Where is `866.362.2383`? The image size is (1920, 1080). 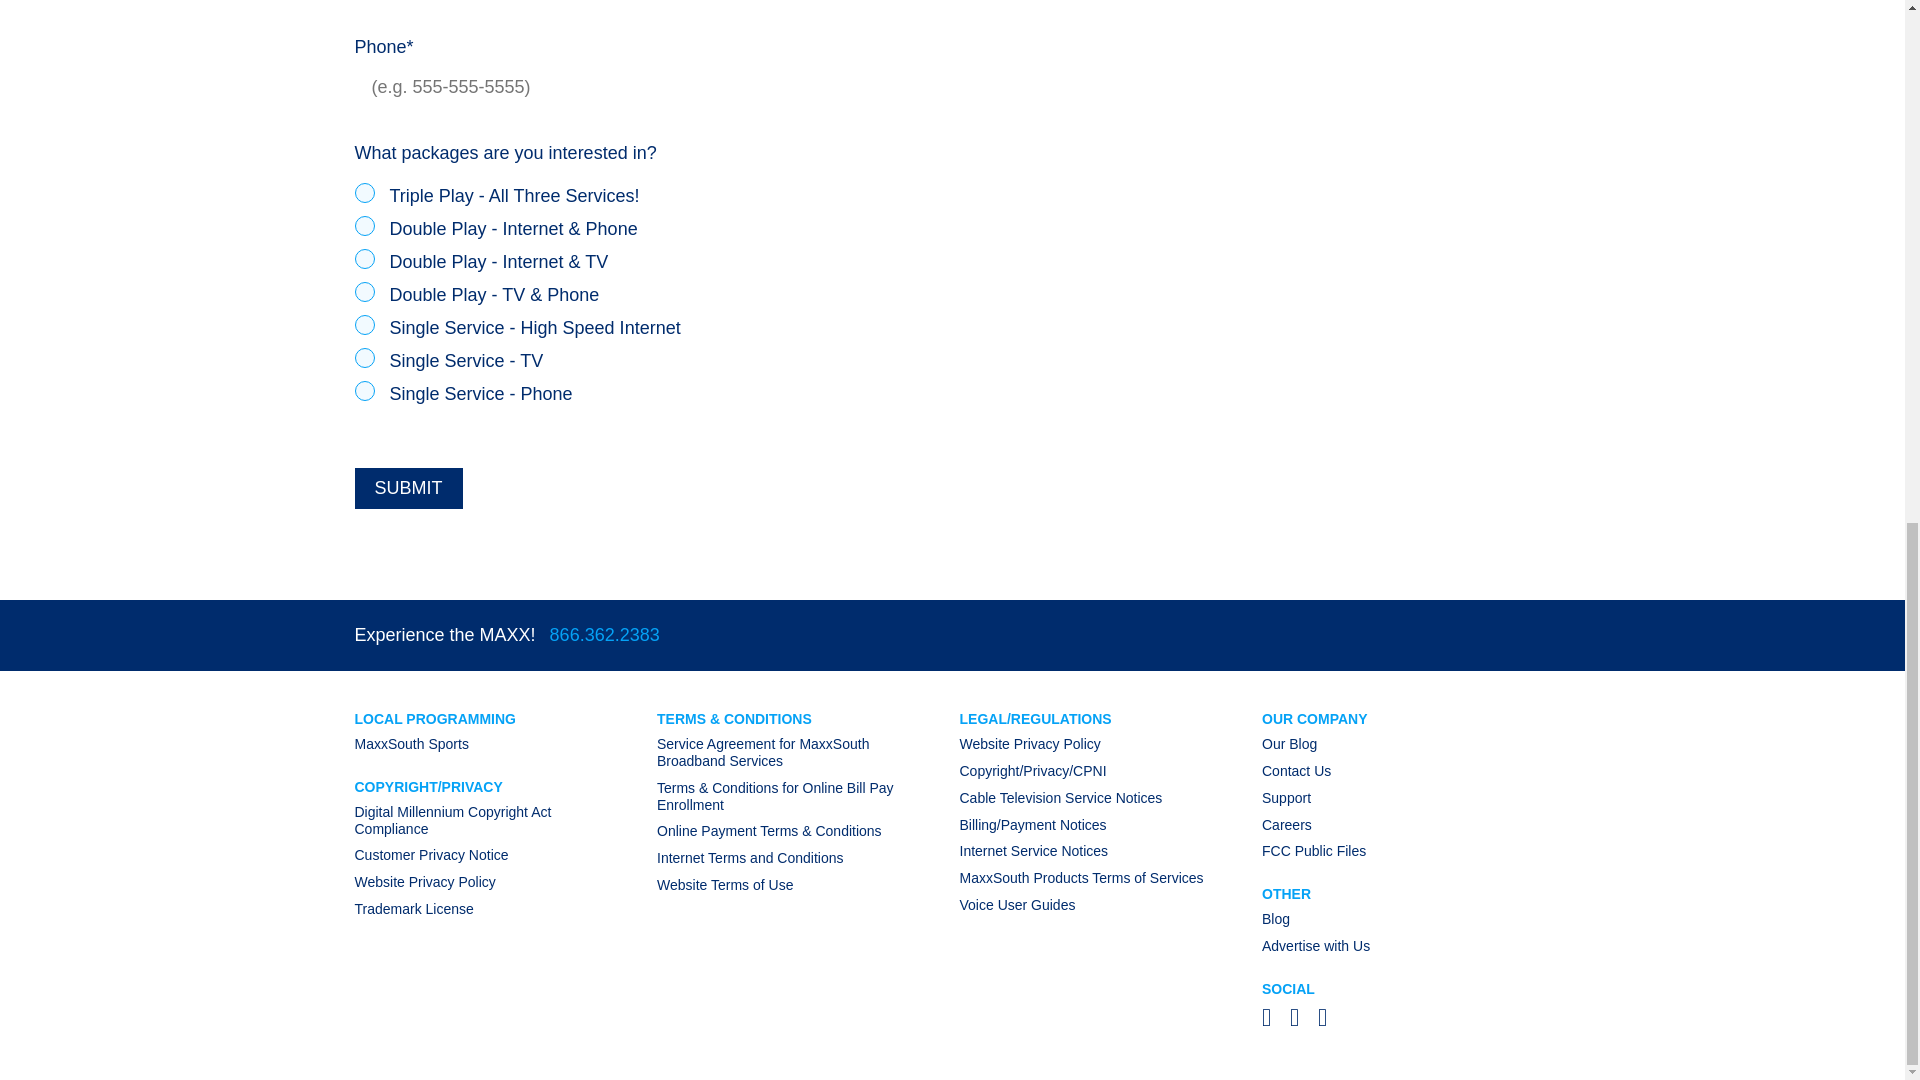
866.362.2383 is located at coordinates (604, 634).